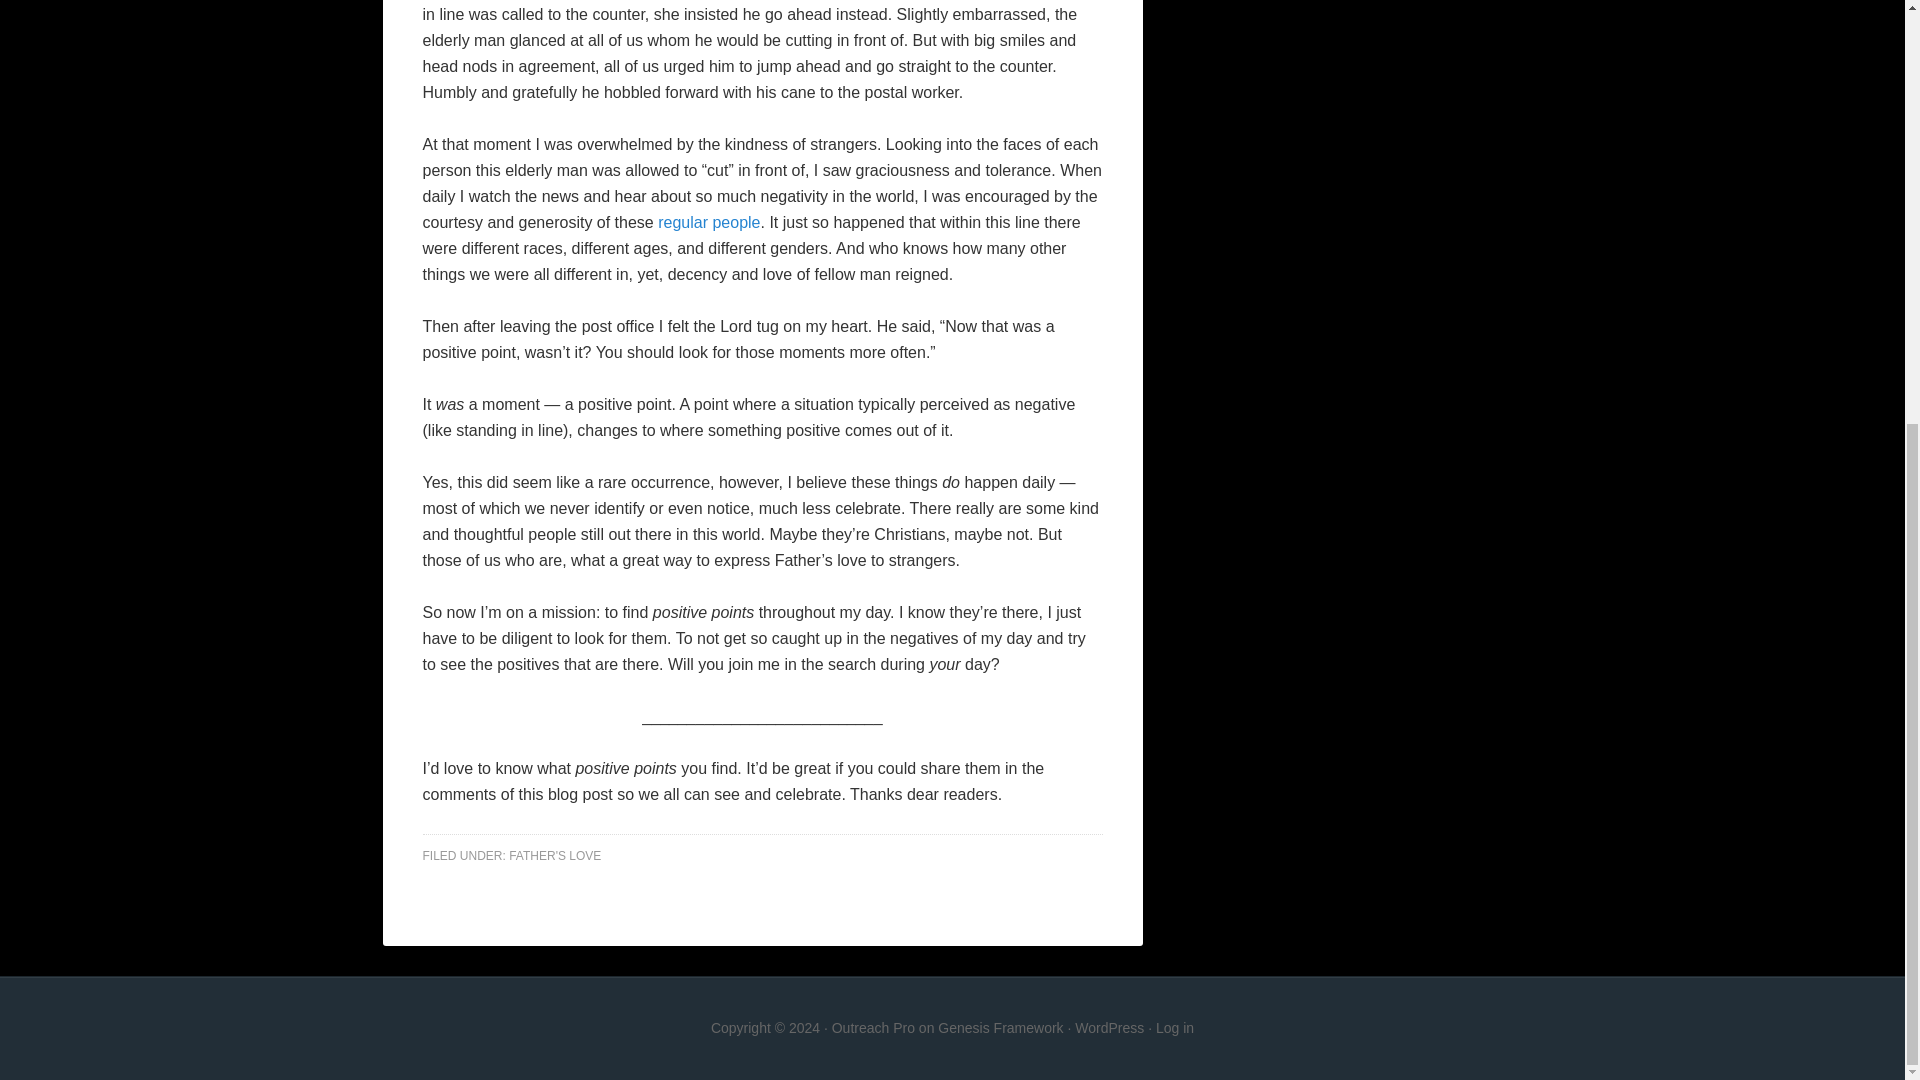 Image resolution: width=1920 pixels, height=1080 pixels. What do you see at coordinates (1000, 1027) in the screenshot?
I see `Genesis Framework` at bounding box center [1000, 1027].